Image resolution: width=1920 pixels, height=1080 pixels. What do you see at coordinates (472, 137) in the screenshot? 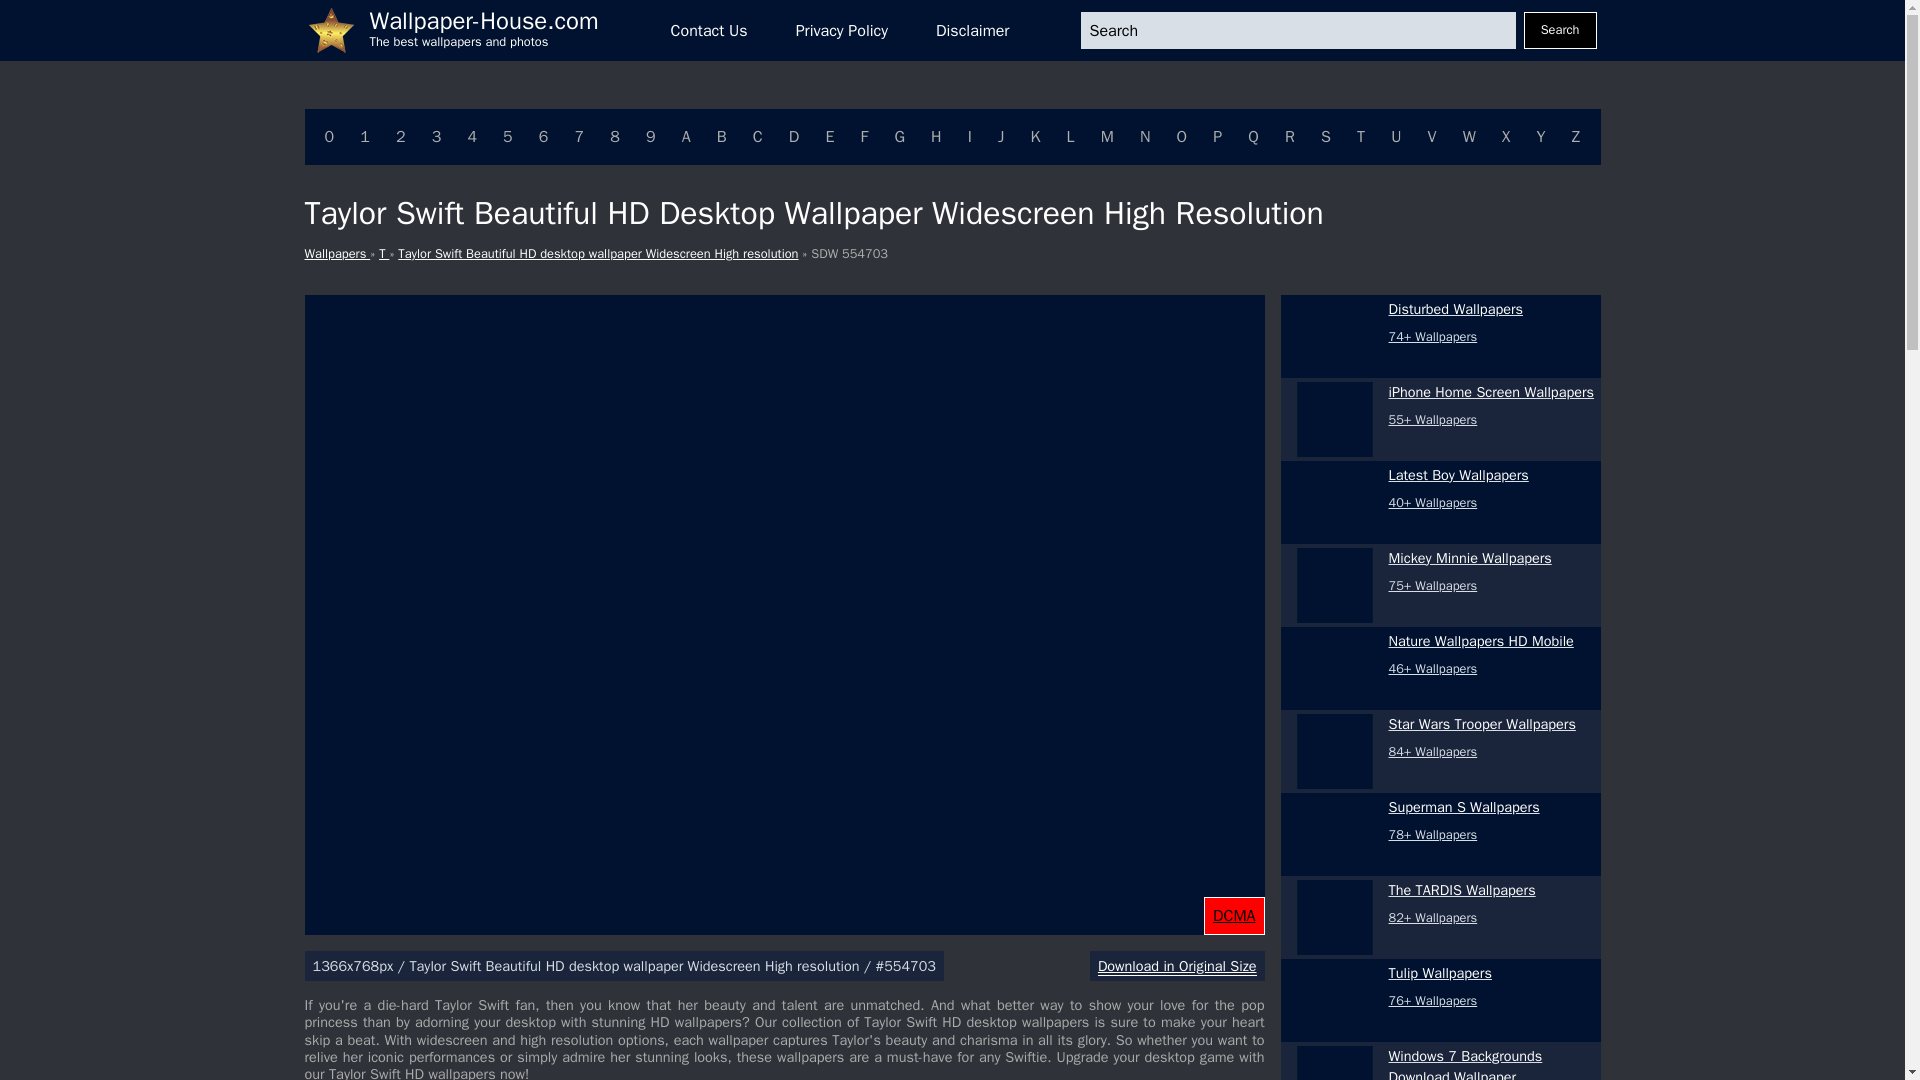
I see `4` at bounding box center [472, 137].